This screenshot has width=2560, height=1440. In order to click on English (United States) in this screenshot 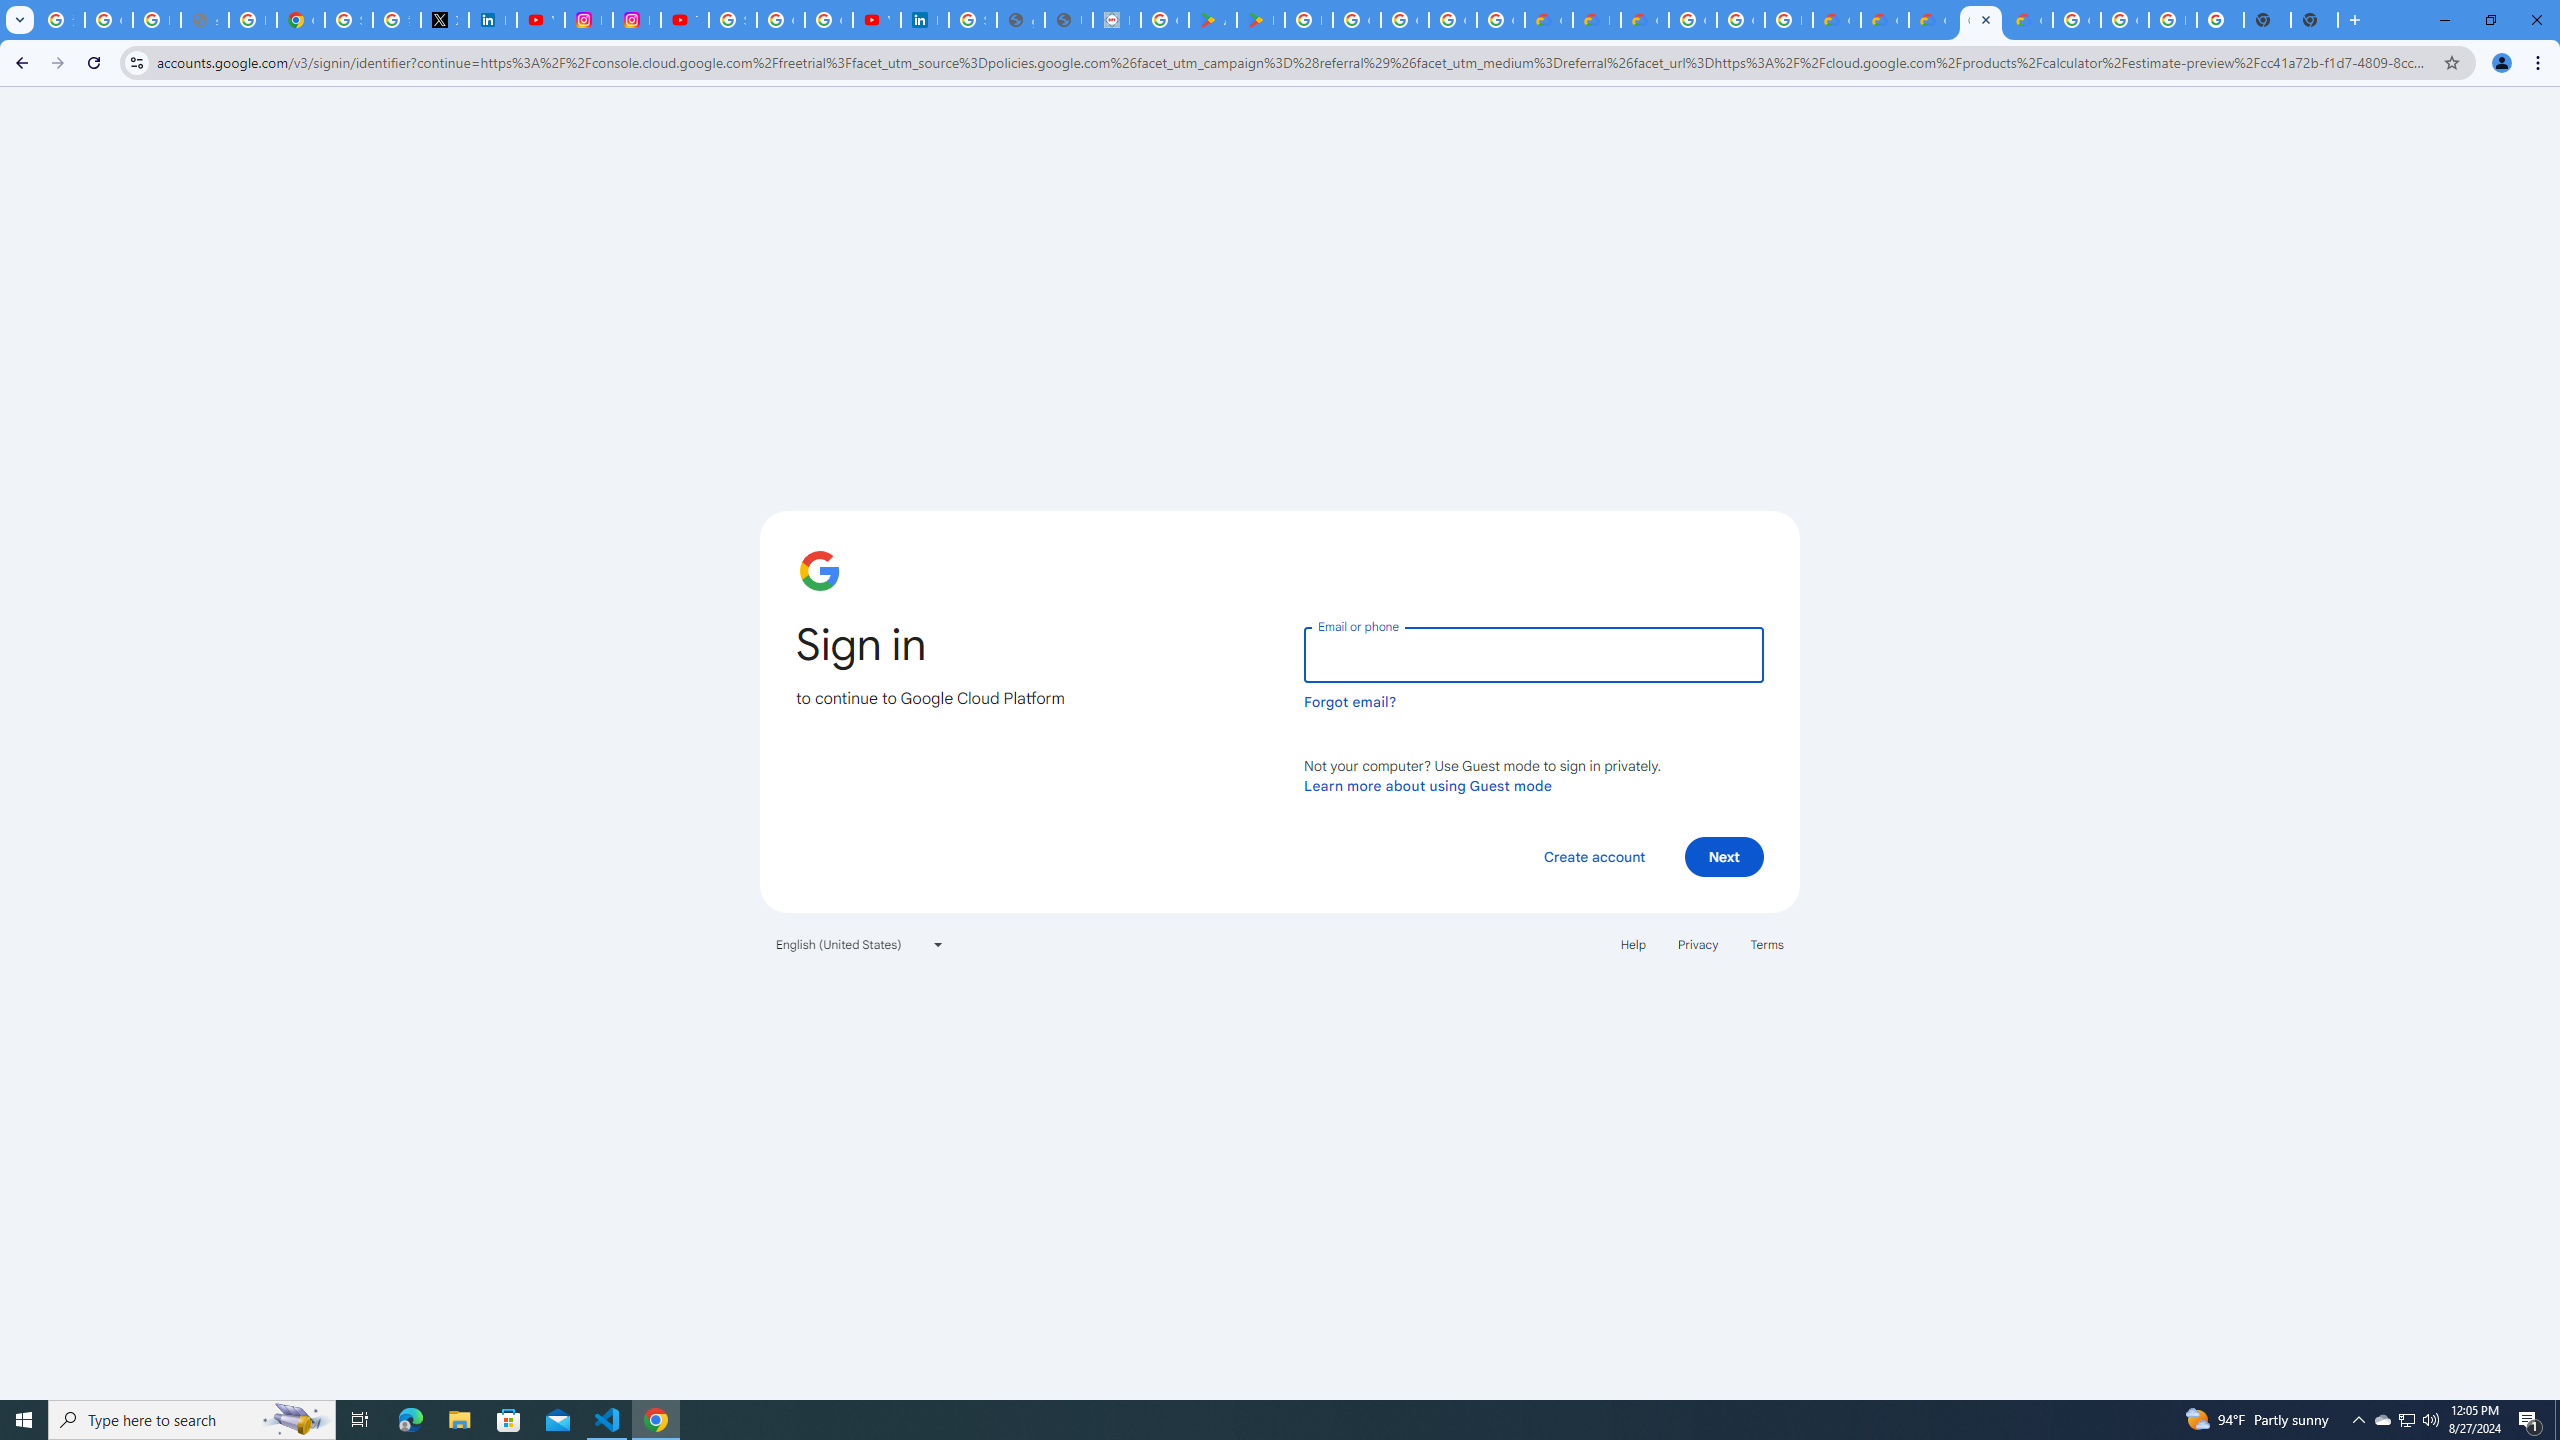, I will do `click(860, 944)`.